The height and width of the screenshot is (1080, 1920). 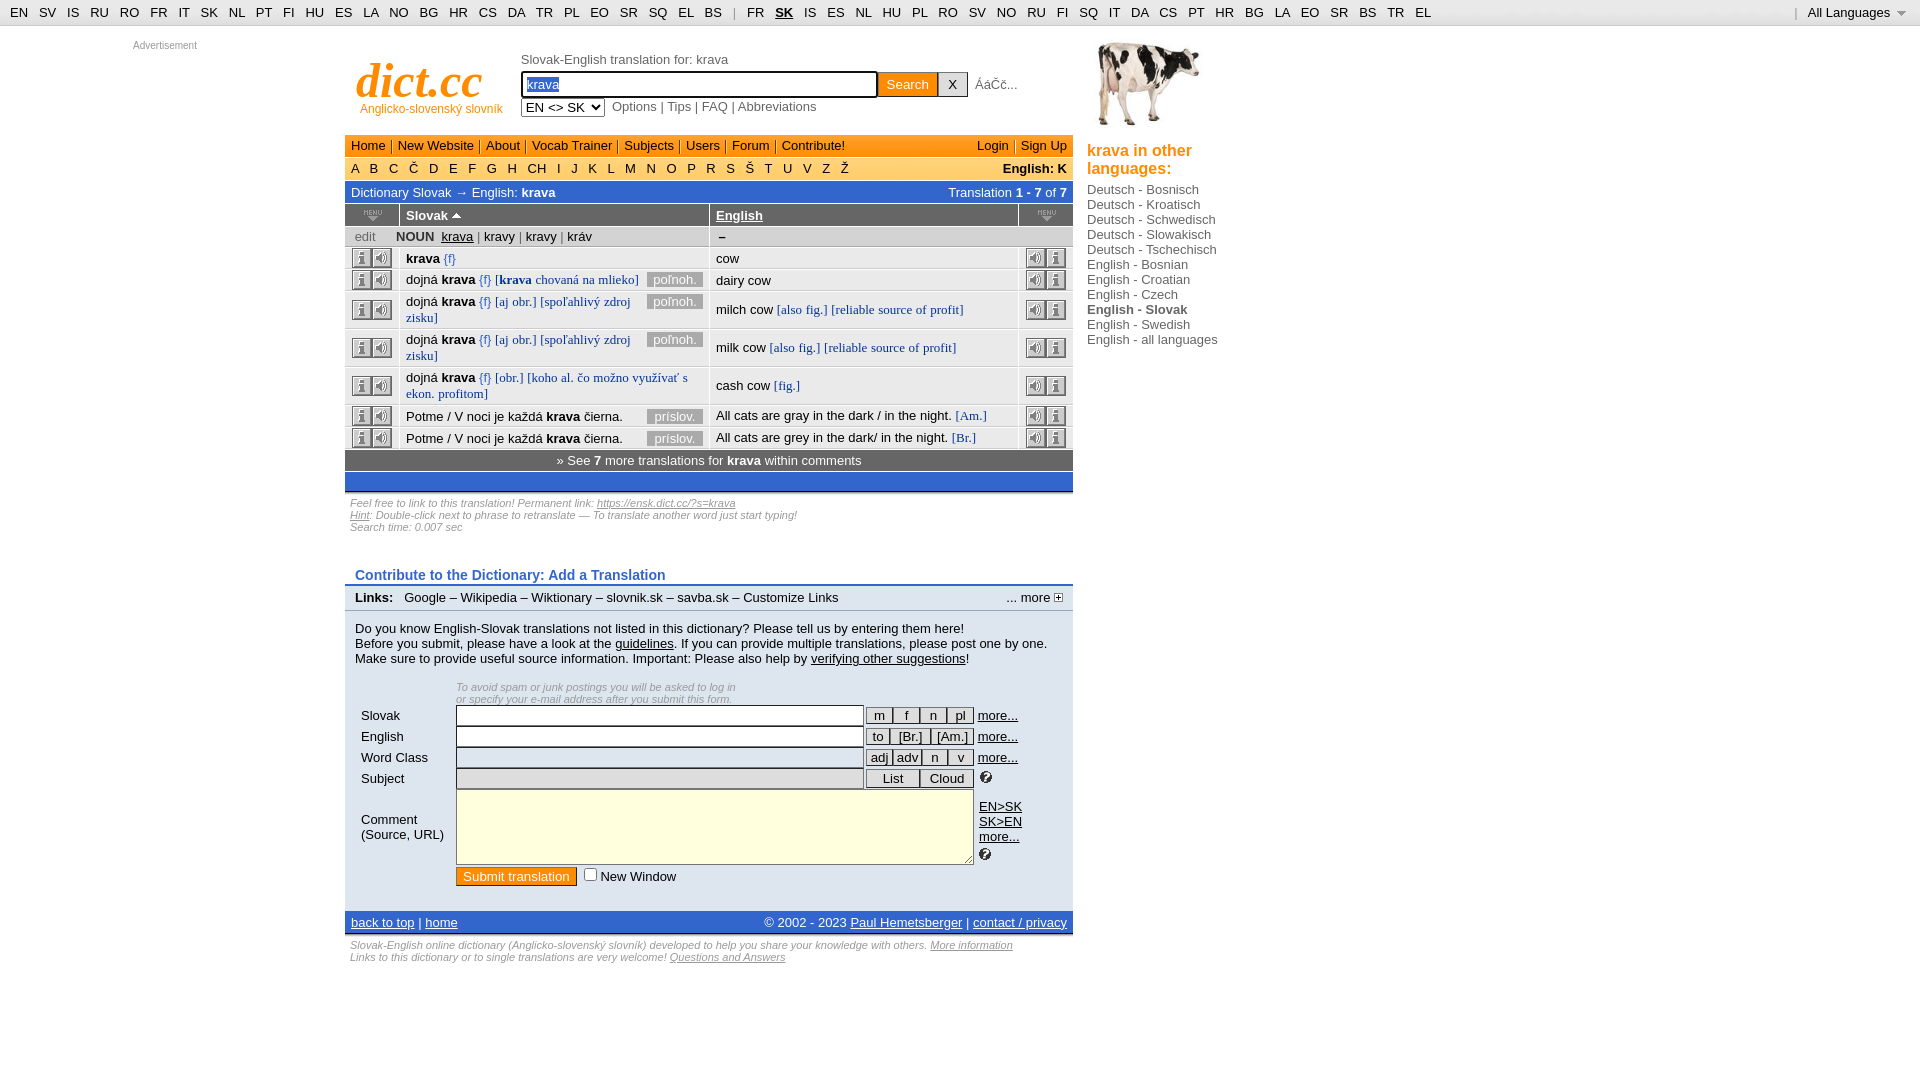 What do you see at coordinates (1143, 190) in the screenshot?
I see `Deutsch - Bosnisch` at bounding box center [1143, 190].